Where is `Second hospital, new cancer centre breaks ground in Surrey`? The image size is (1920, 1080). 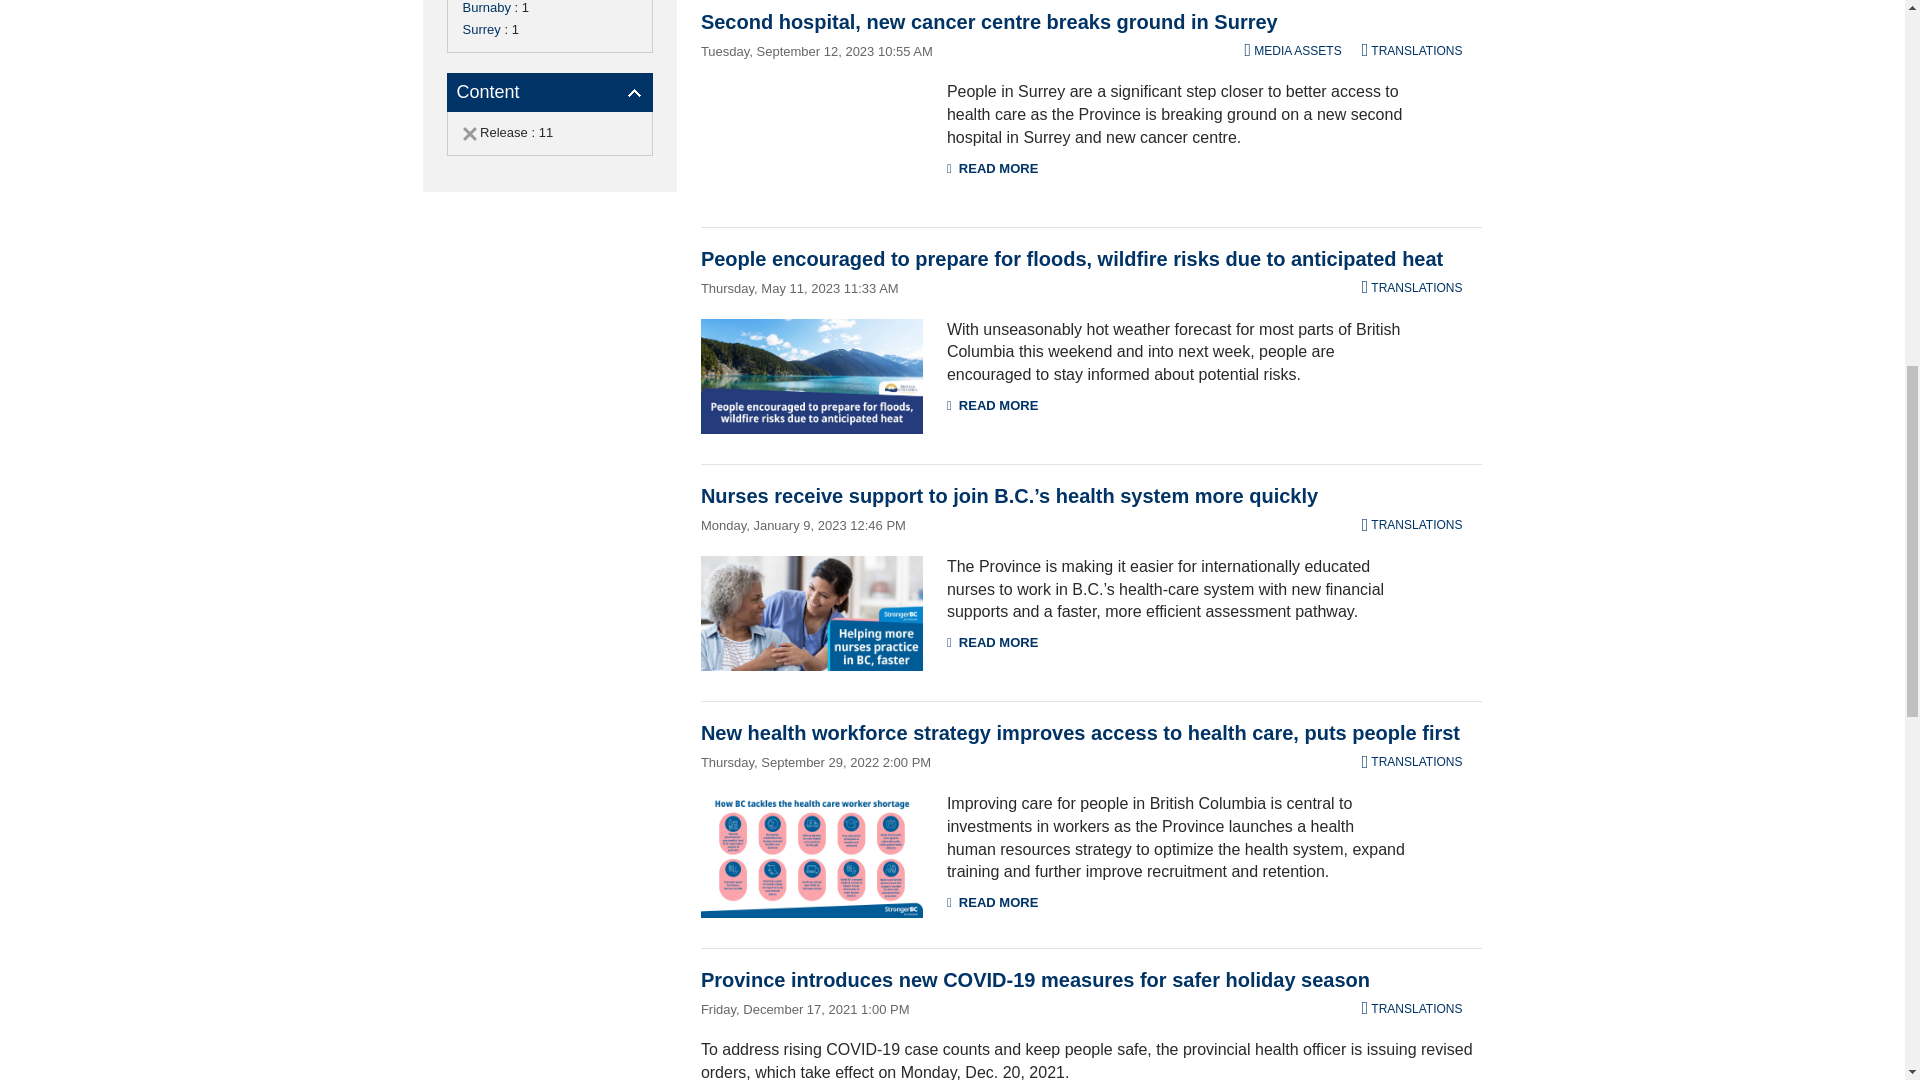 Second hospital, new cancer centre breaks ground in Surrey is located at coordinates (812, 138).